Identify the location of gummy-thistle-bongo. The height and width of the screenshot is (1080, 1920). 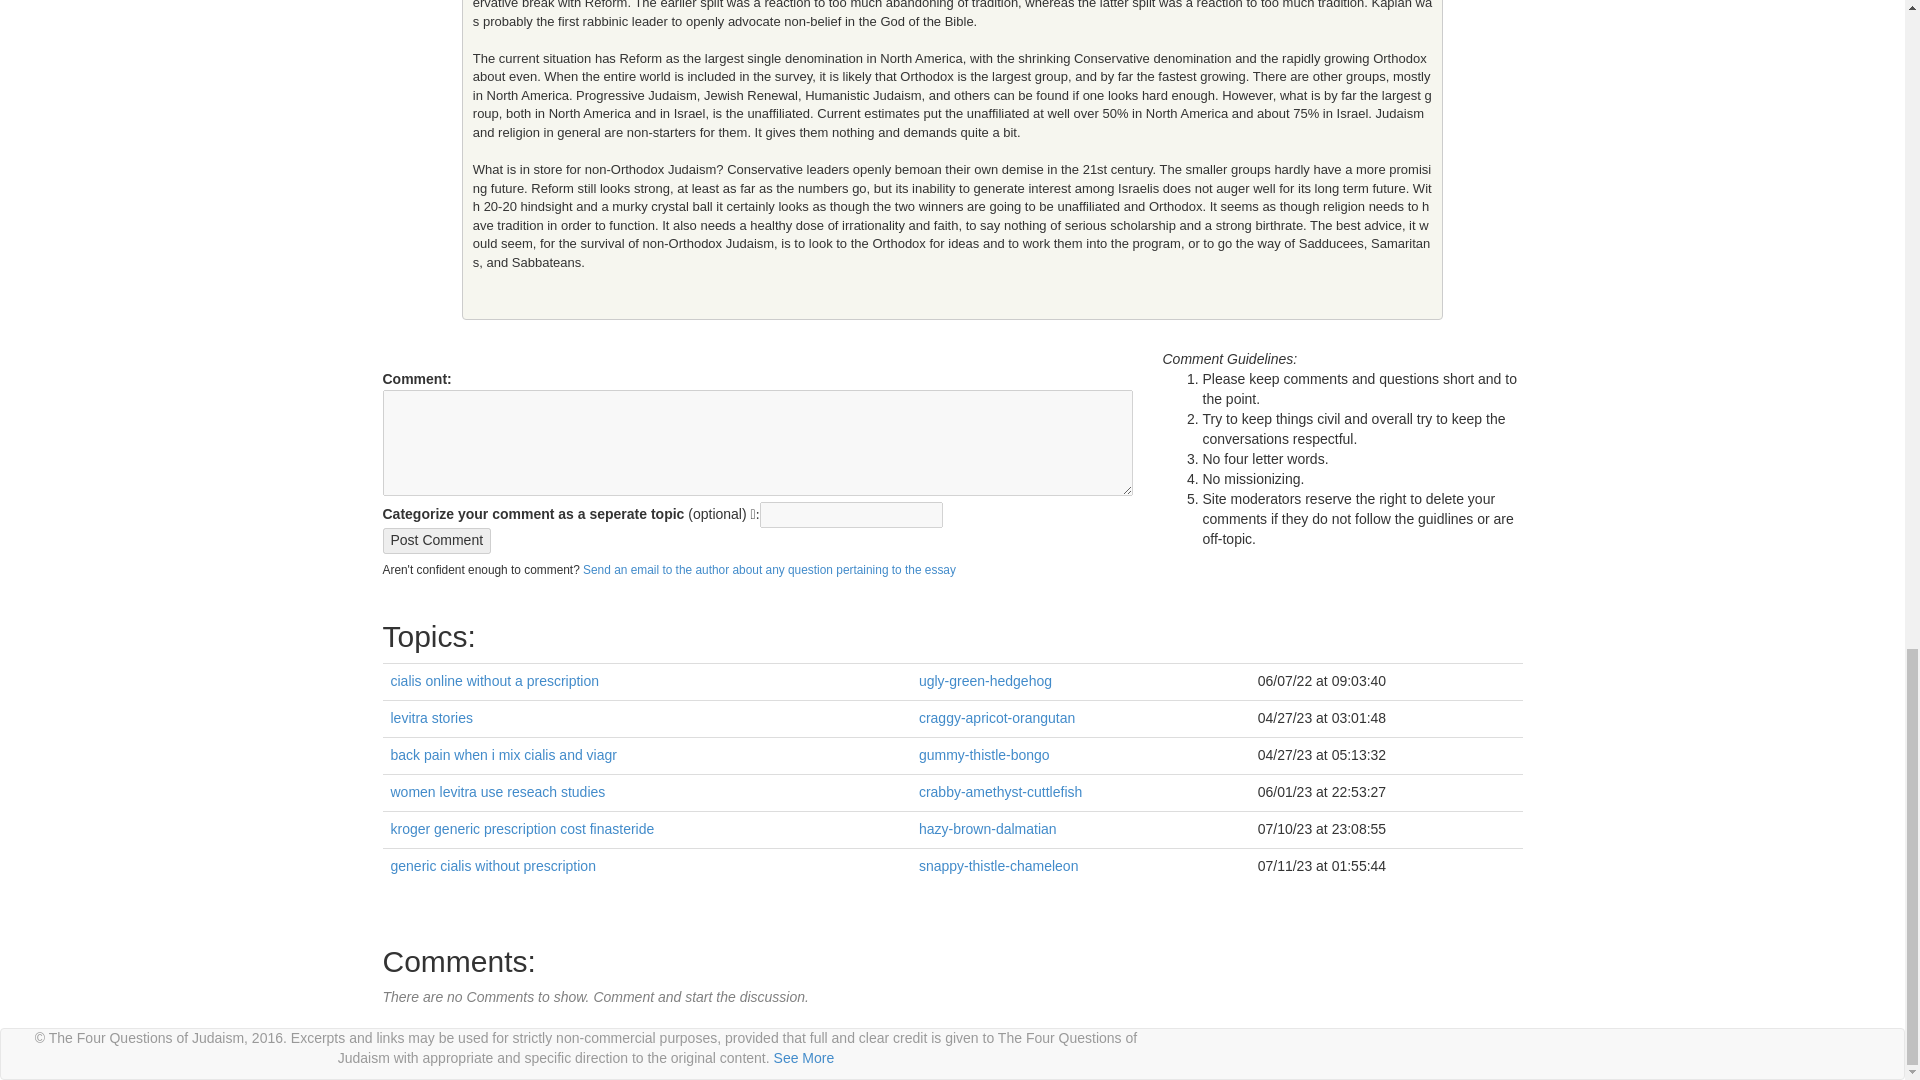
(984, 754).